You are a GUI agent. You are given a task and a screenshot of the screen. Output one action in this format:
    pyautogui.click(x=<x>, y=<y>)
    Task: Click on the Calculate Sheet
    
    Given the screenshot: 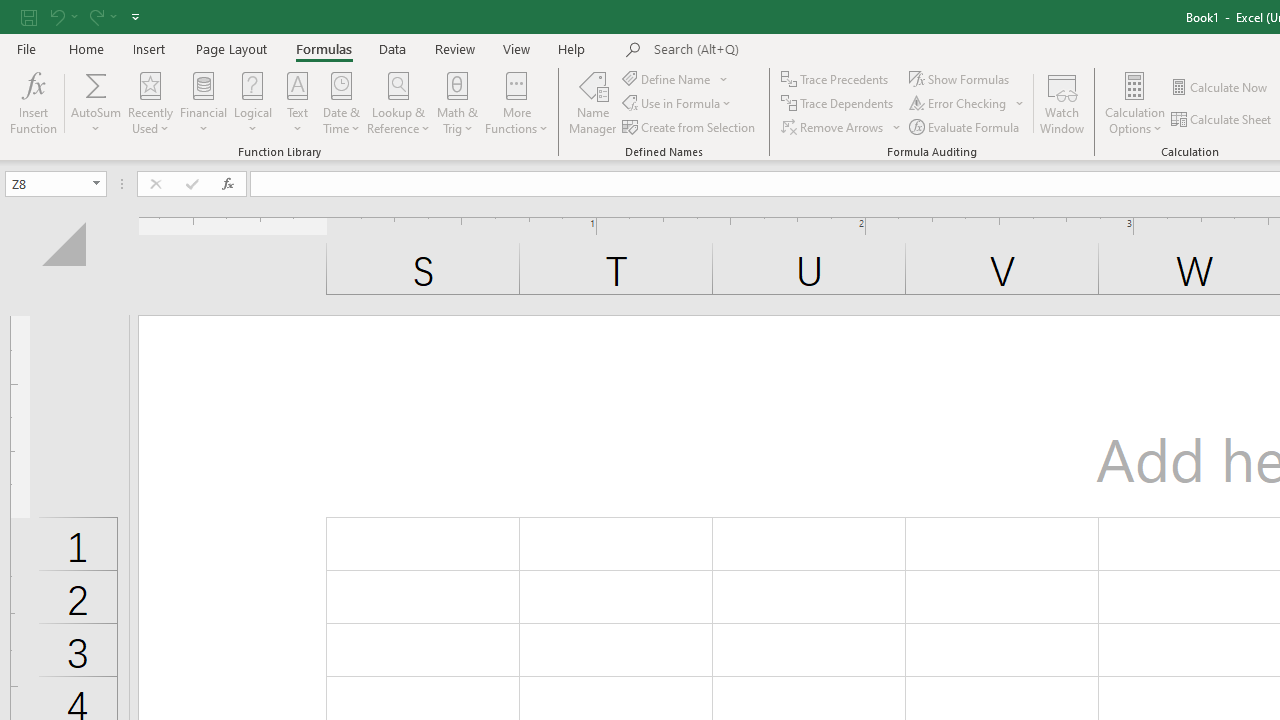 What is the action you would take?
    pyautogui.click(x=1222, y=120)
    